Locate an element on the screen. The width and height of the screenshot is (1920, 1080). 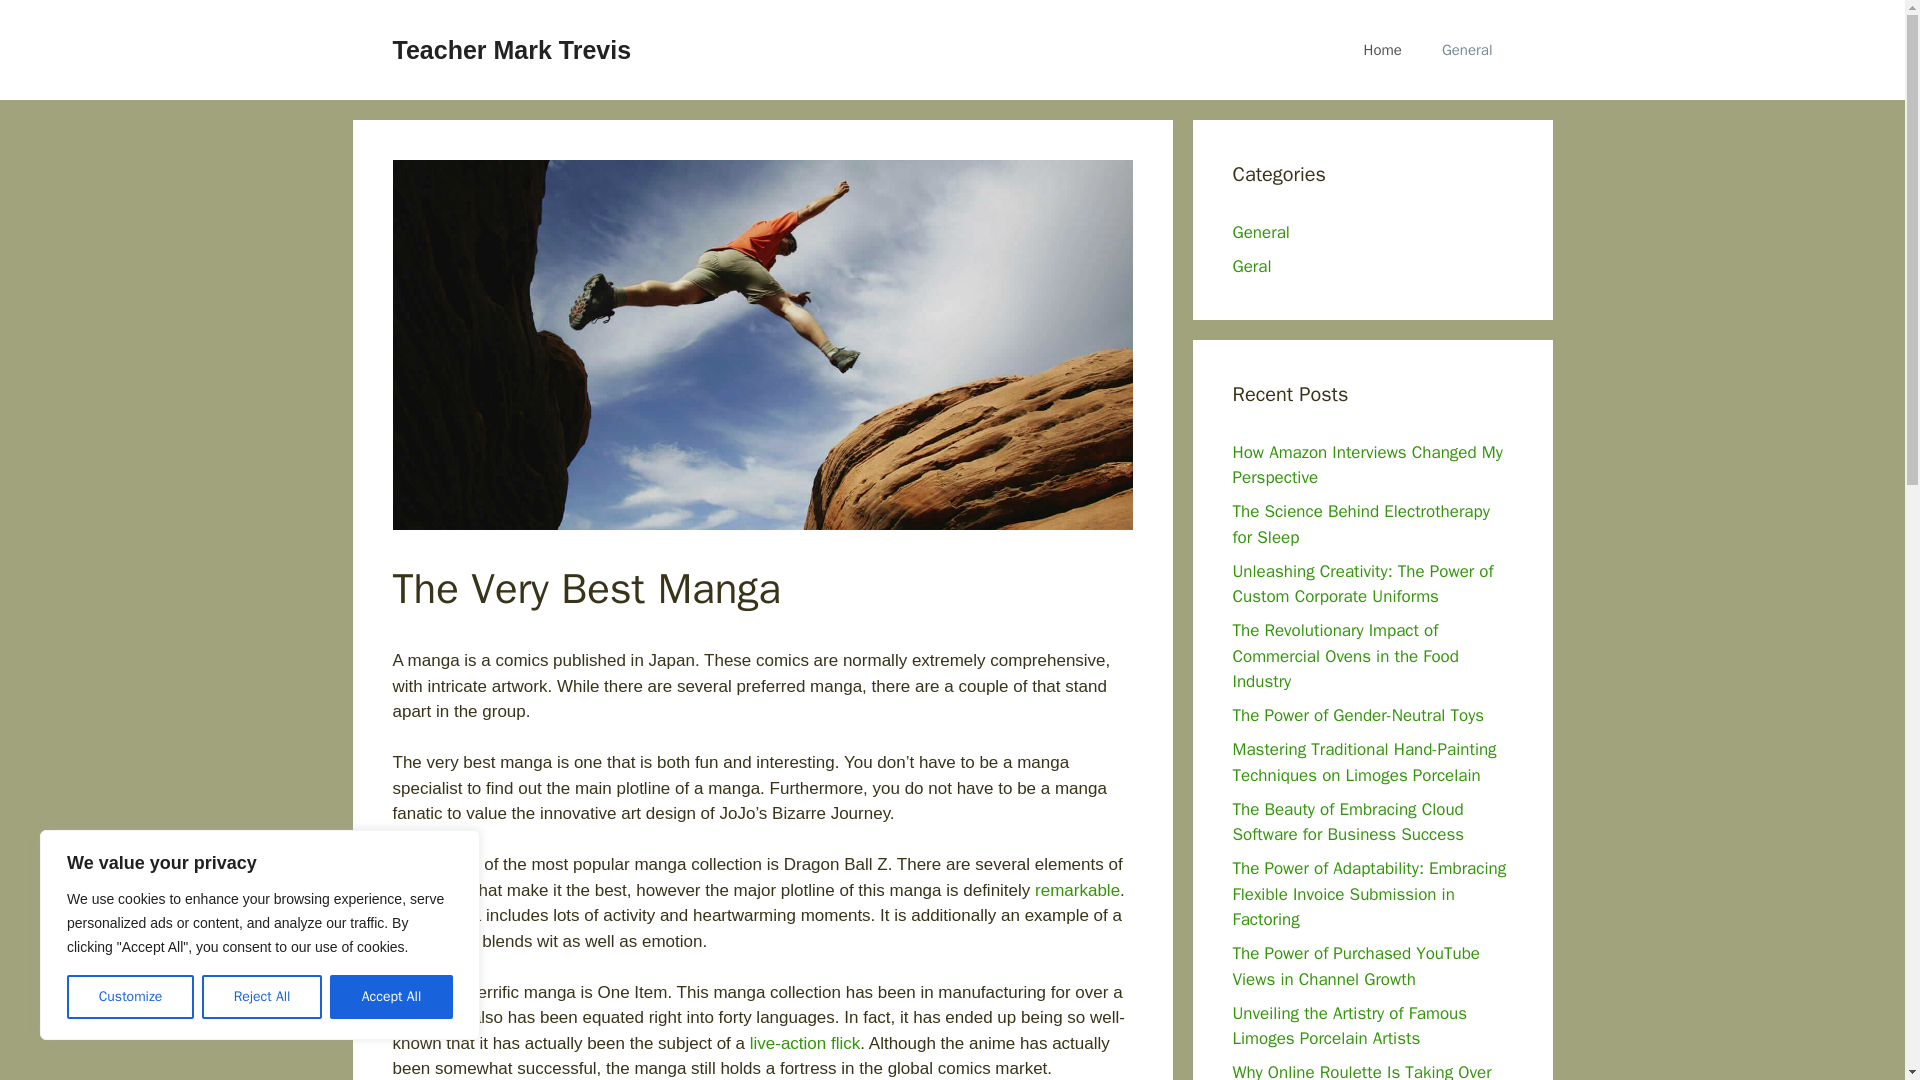
Accept All is located at coordinates (392, 997).